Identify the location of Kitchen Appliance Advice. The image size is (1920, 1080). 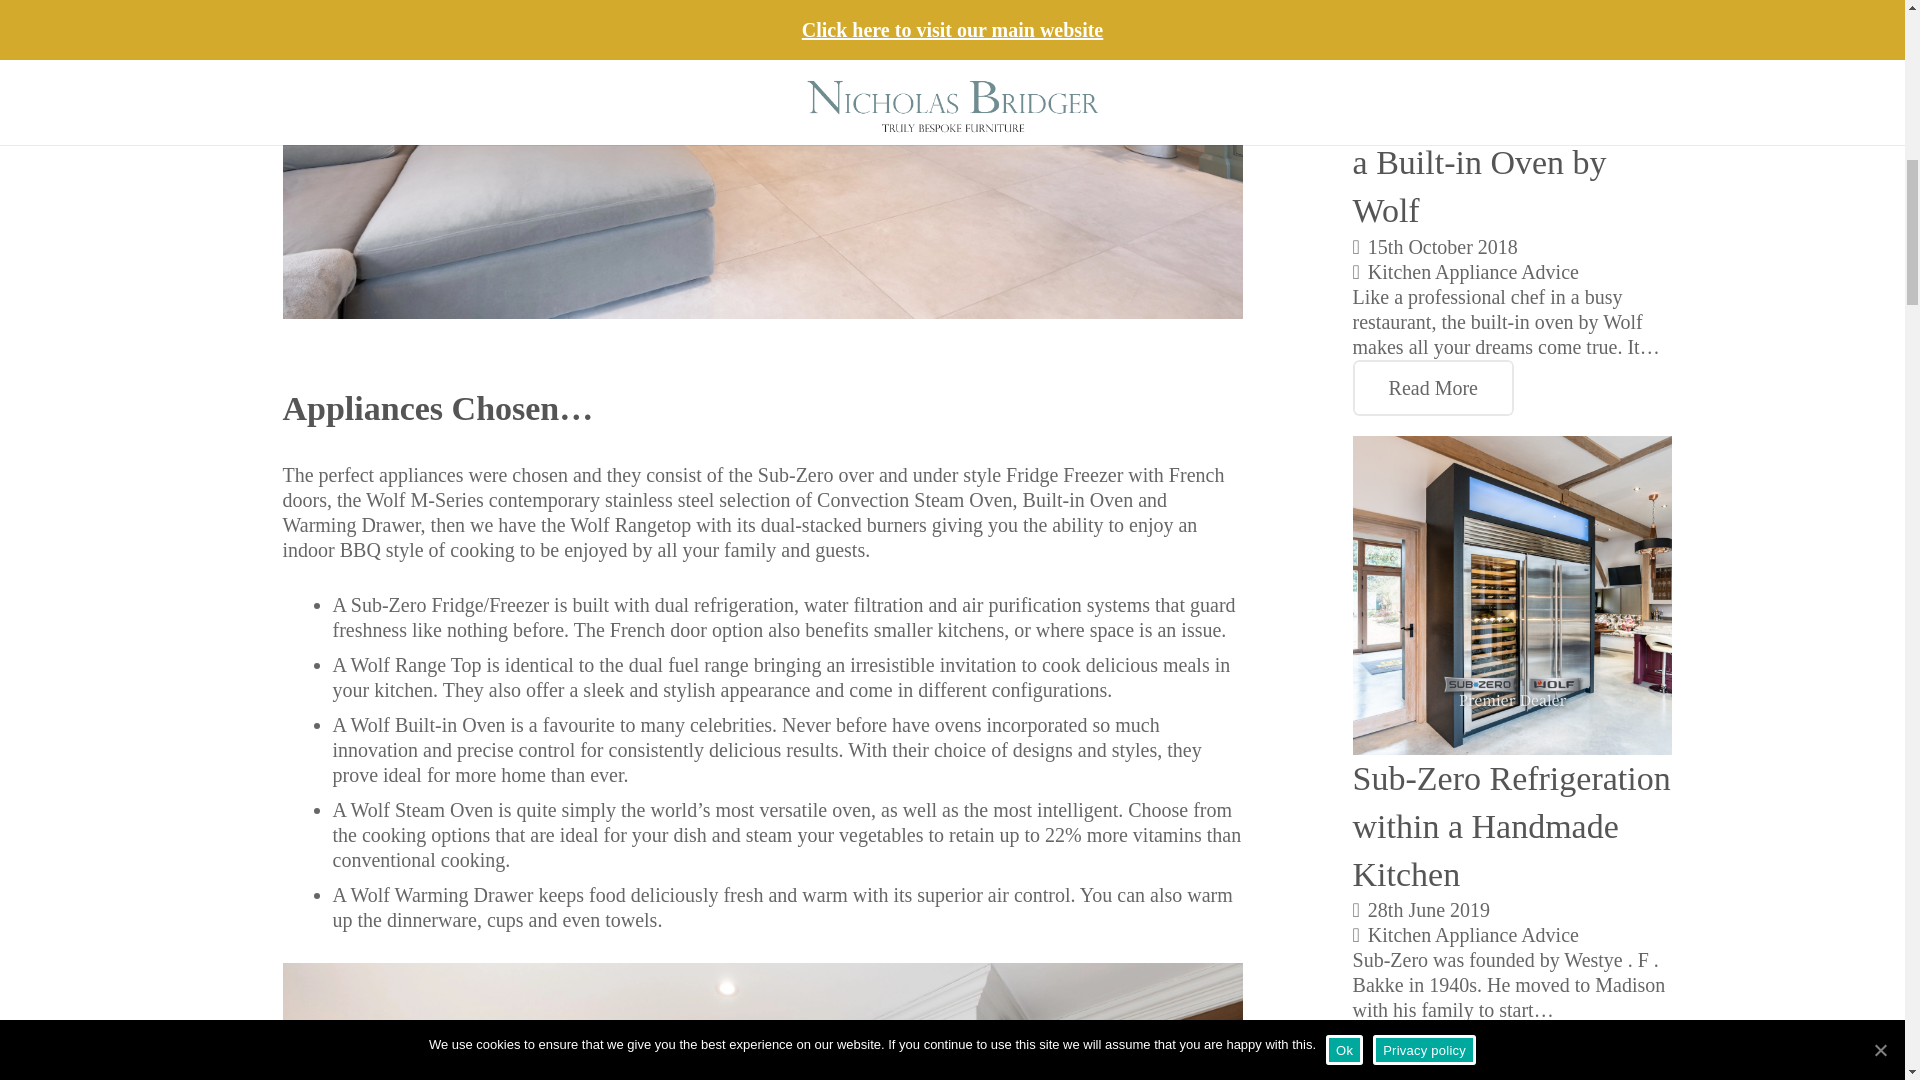
(1472, 270).